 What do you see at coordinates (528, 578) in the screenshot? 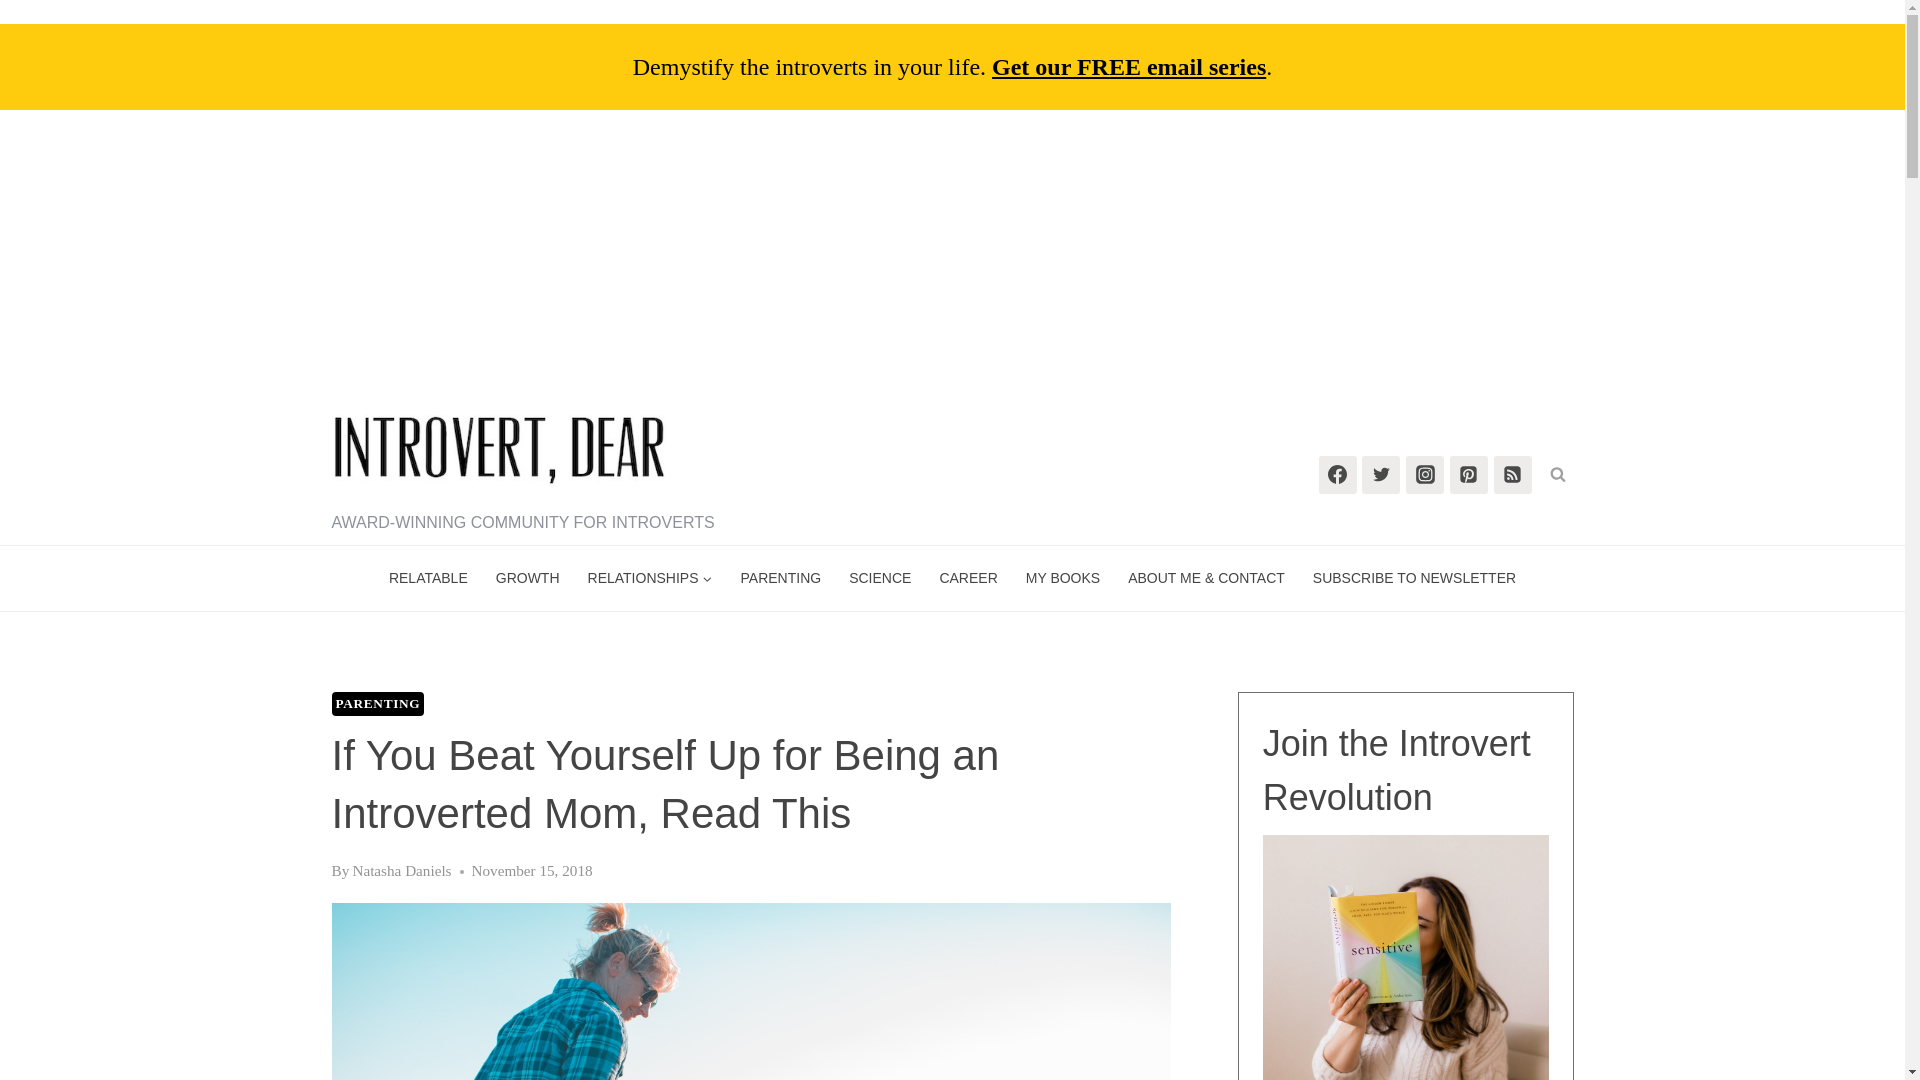
I see `GROWTH` at bounding box center [528, 578].